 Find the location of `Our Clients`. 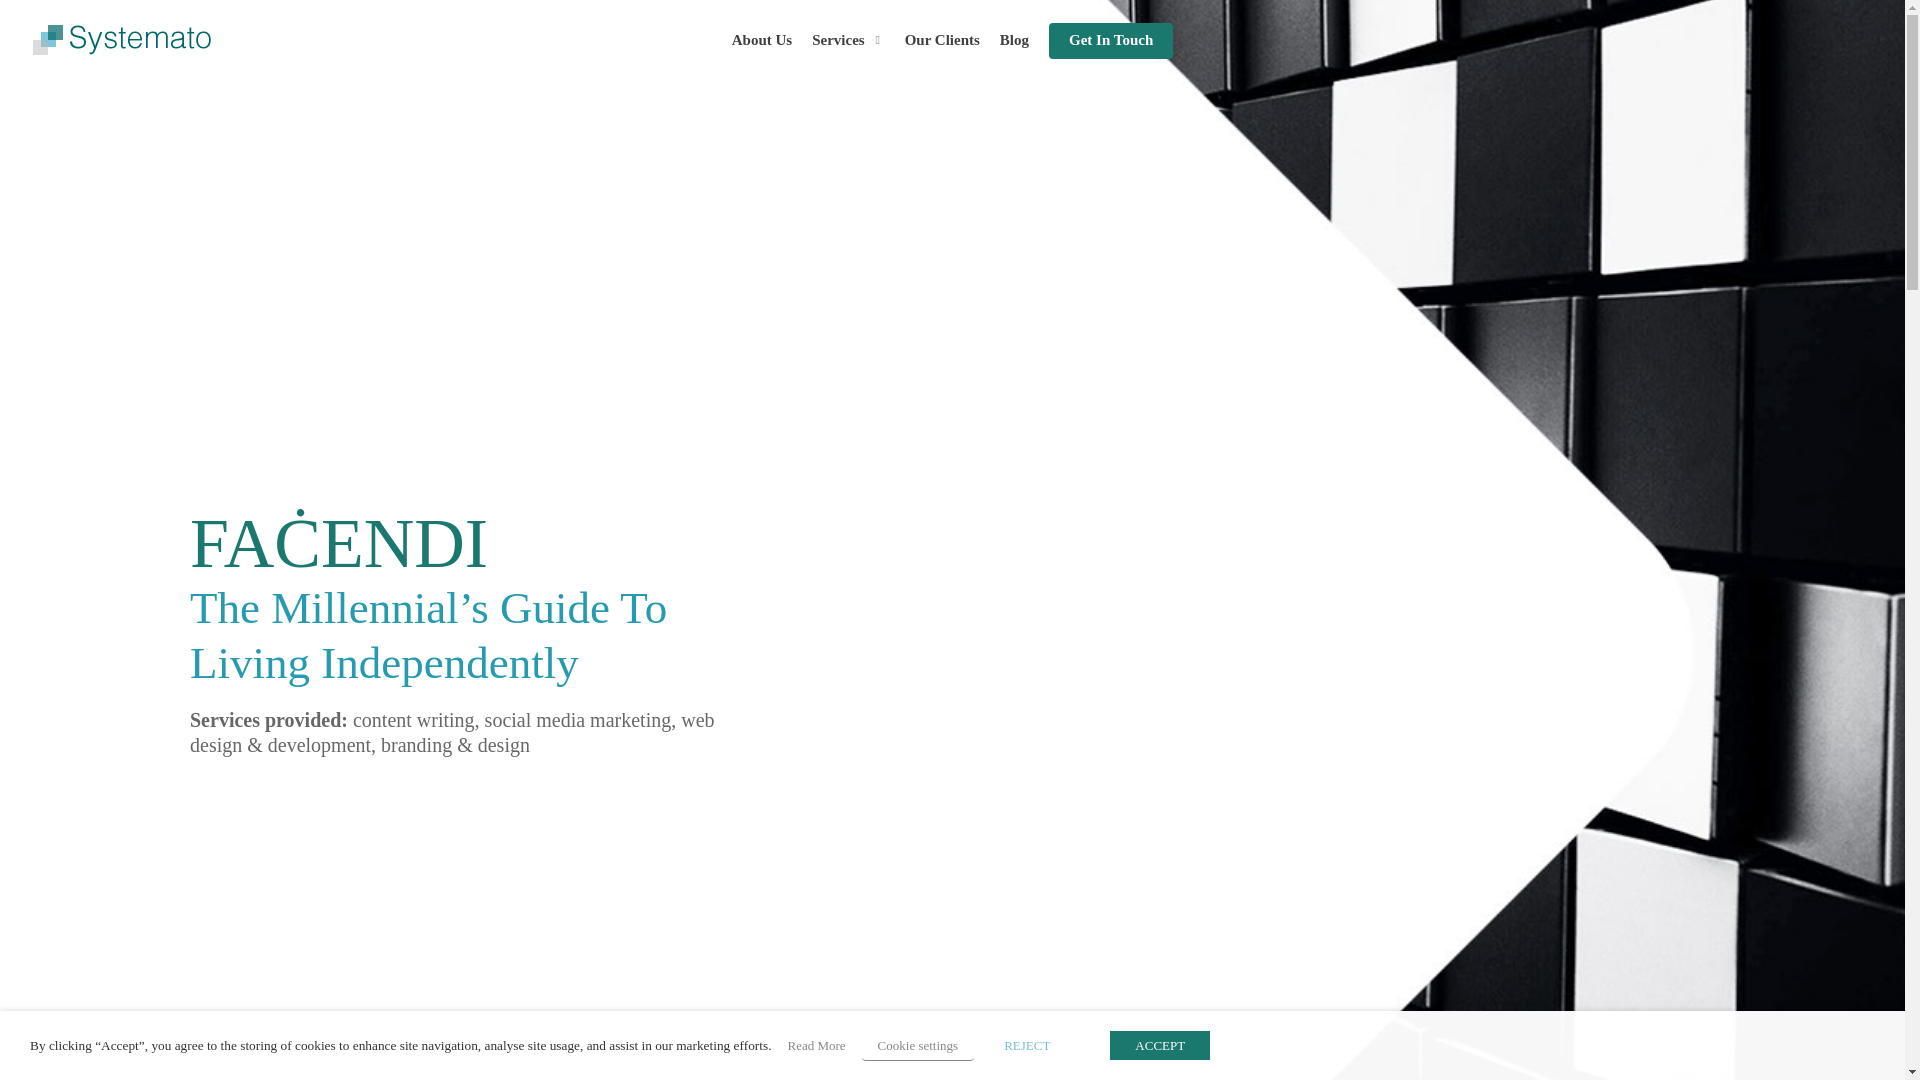

Our Clients is located at coordinates (942, 40).